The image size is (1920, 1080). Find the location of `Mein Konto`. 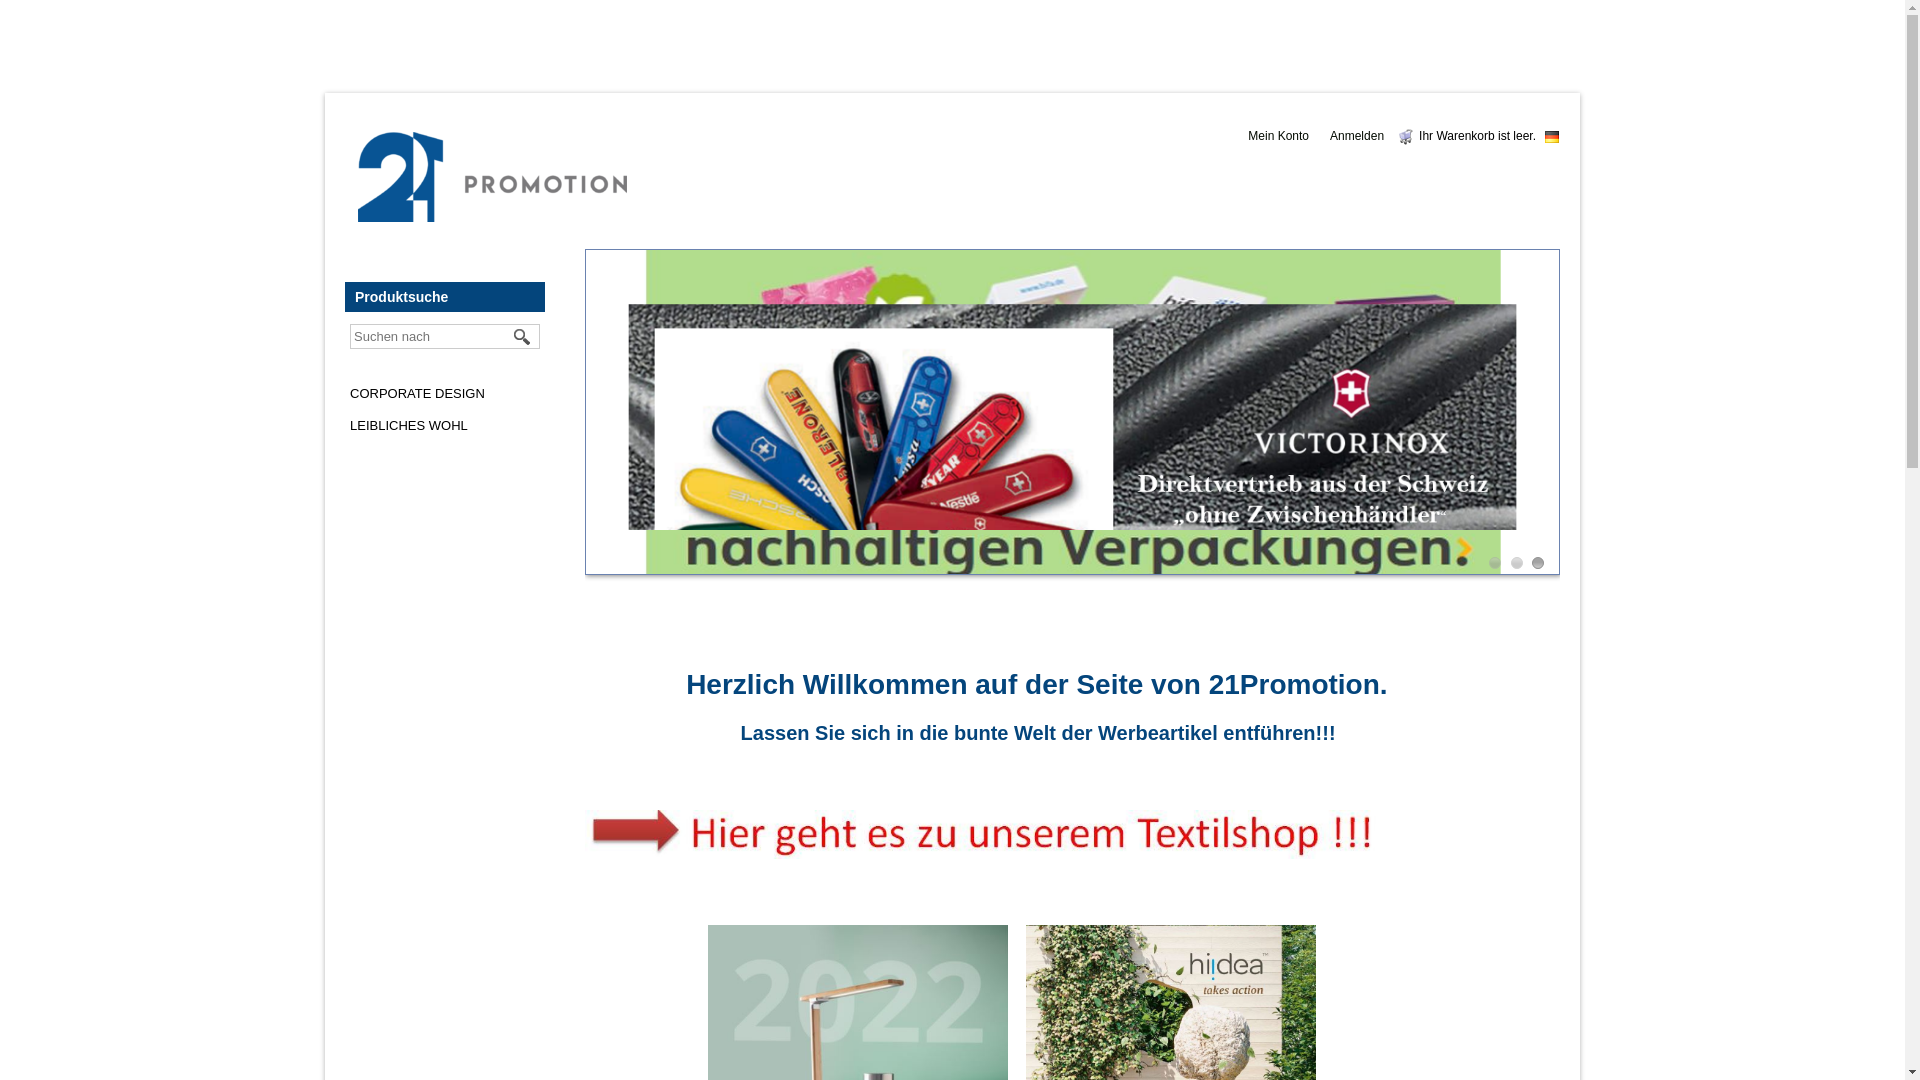

Mein Konto is located at coordinates (1284, 136).